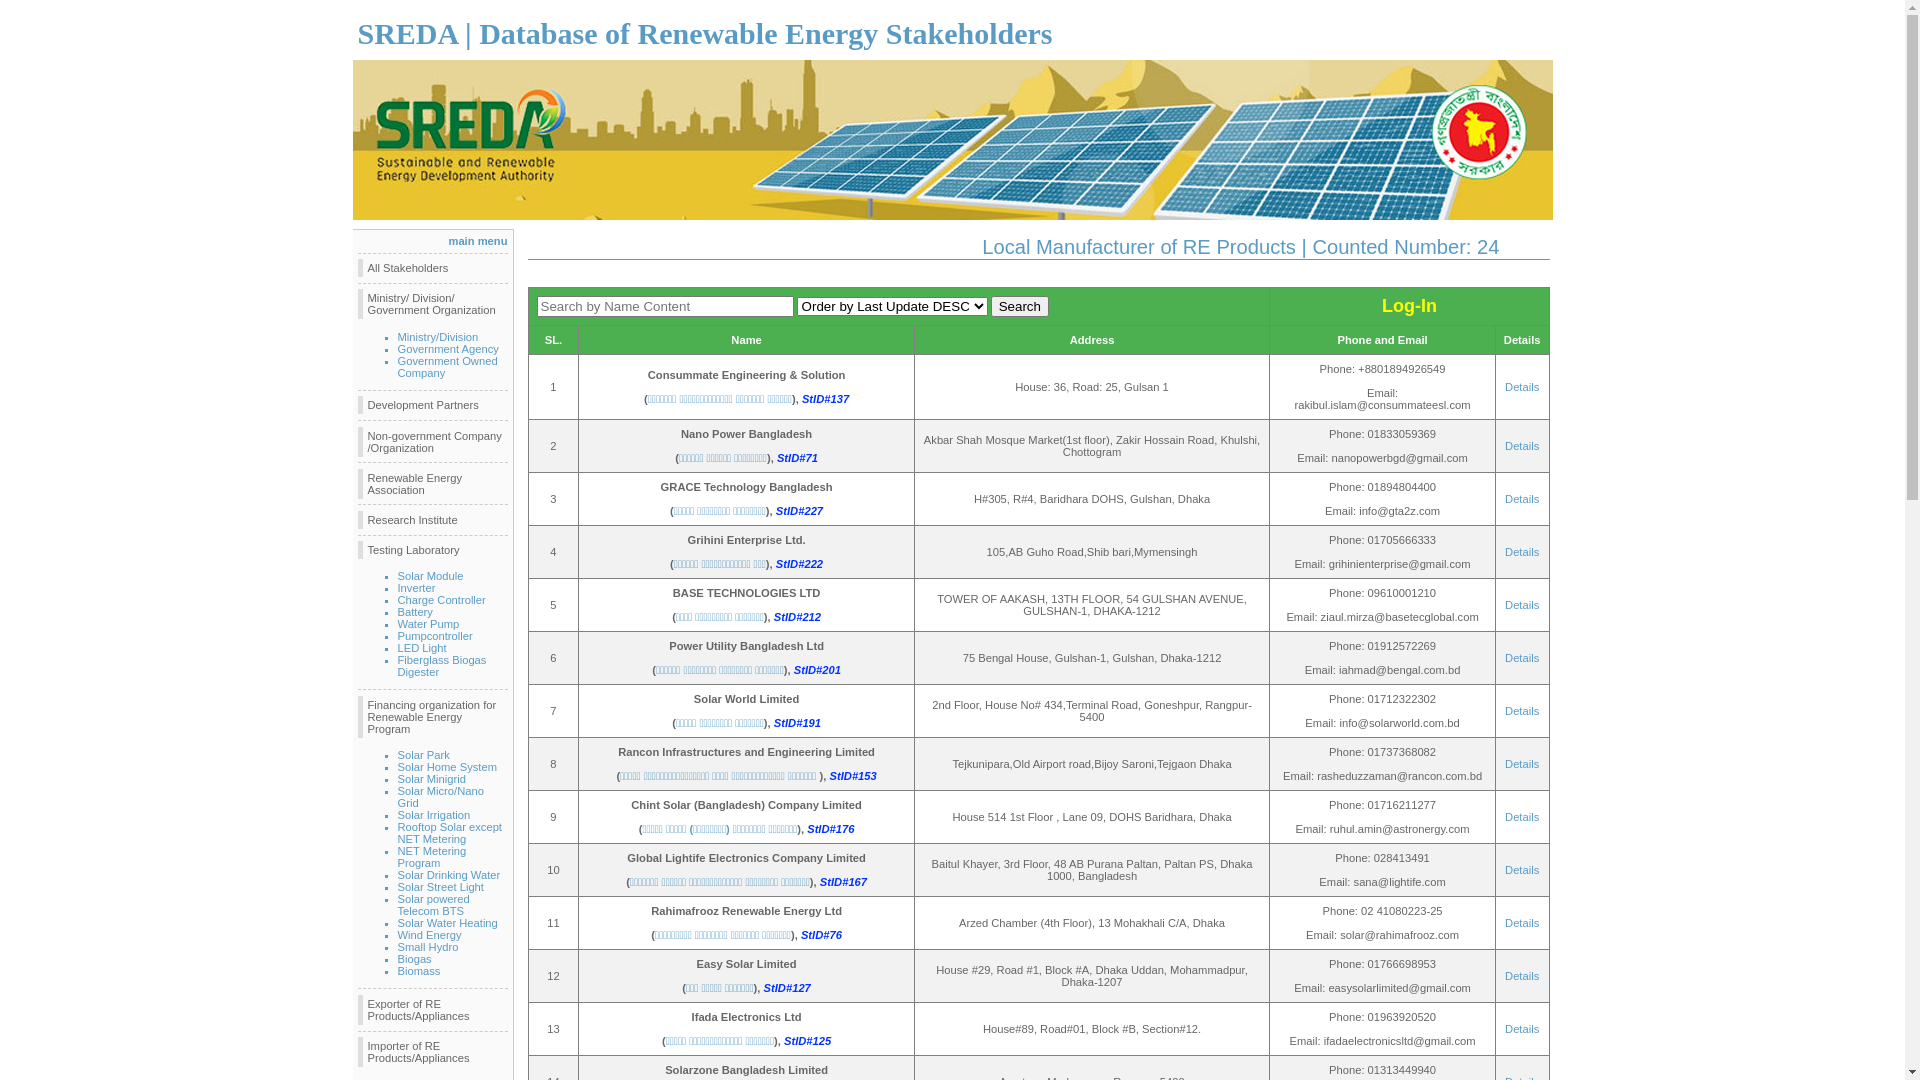 The width and height of the screenshot is (1920, 1080). I want to click on Solar Drinking Water, so click(450, 875).